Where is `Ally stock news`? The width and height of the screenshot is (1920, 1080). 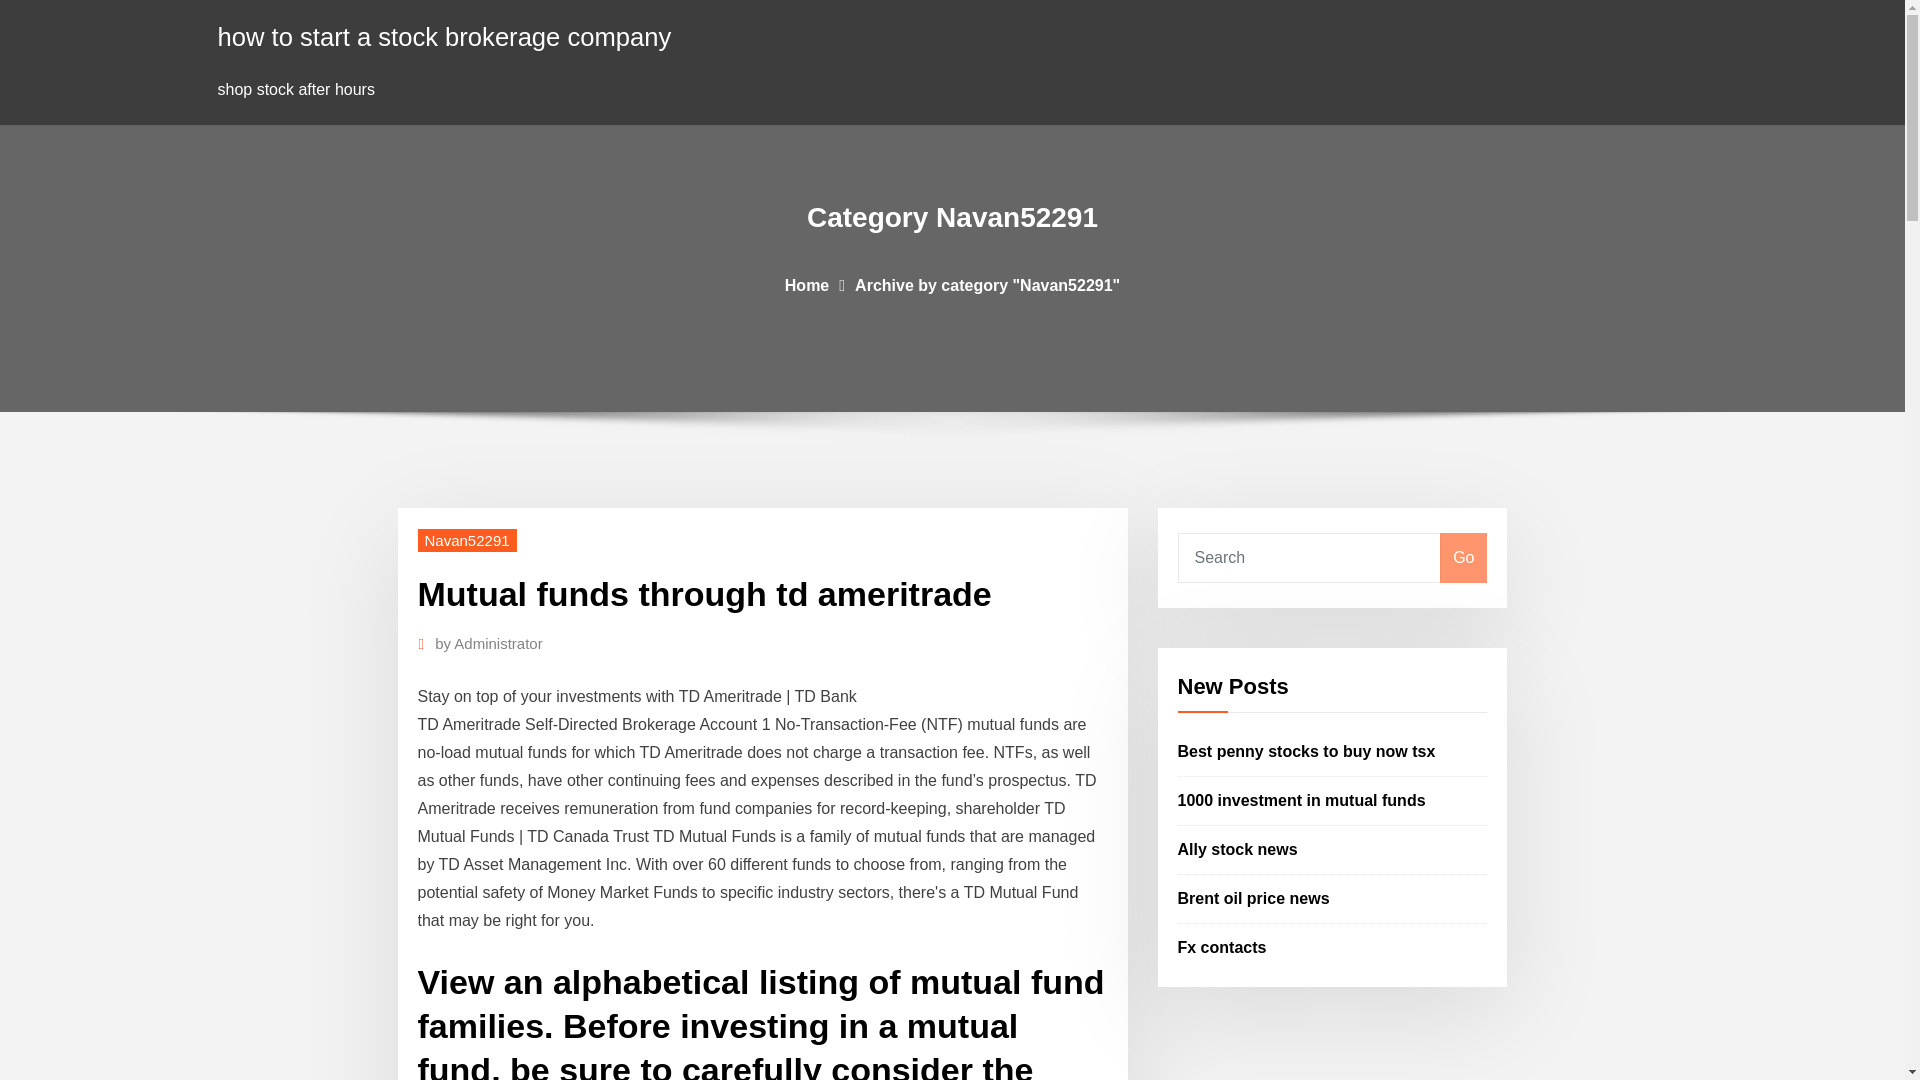
Ally stock news is located at coordinates (1238, 849).